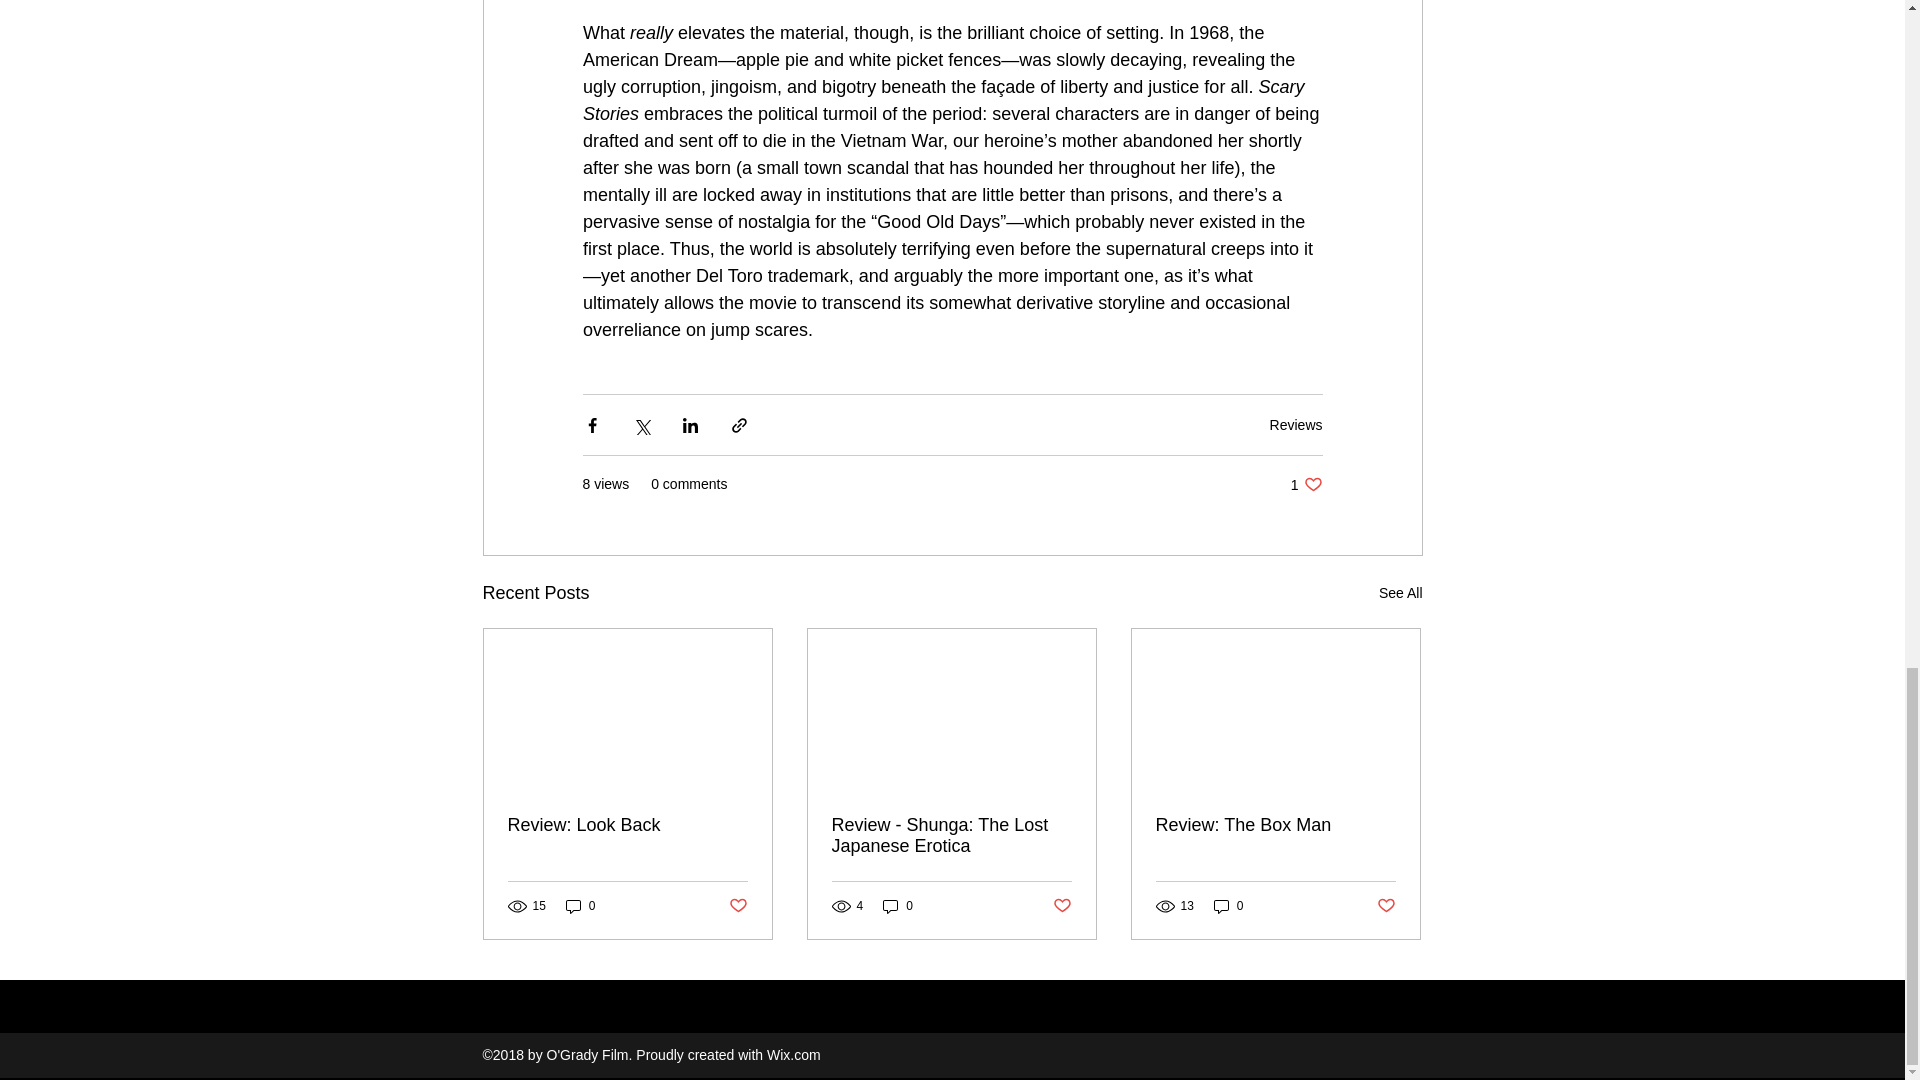 This screenshot has height=1080, width=1920. Describe the element at coordinates (628, 825) in the screenshot. I see `Review: Look Back` at that location.